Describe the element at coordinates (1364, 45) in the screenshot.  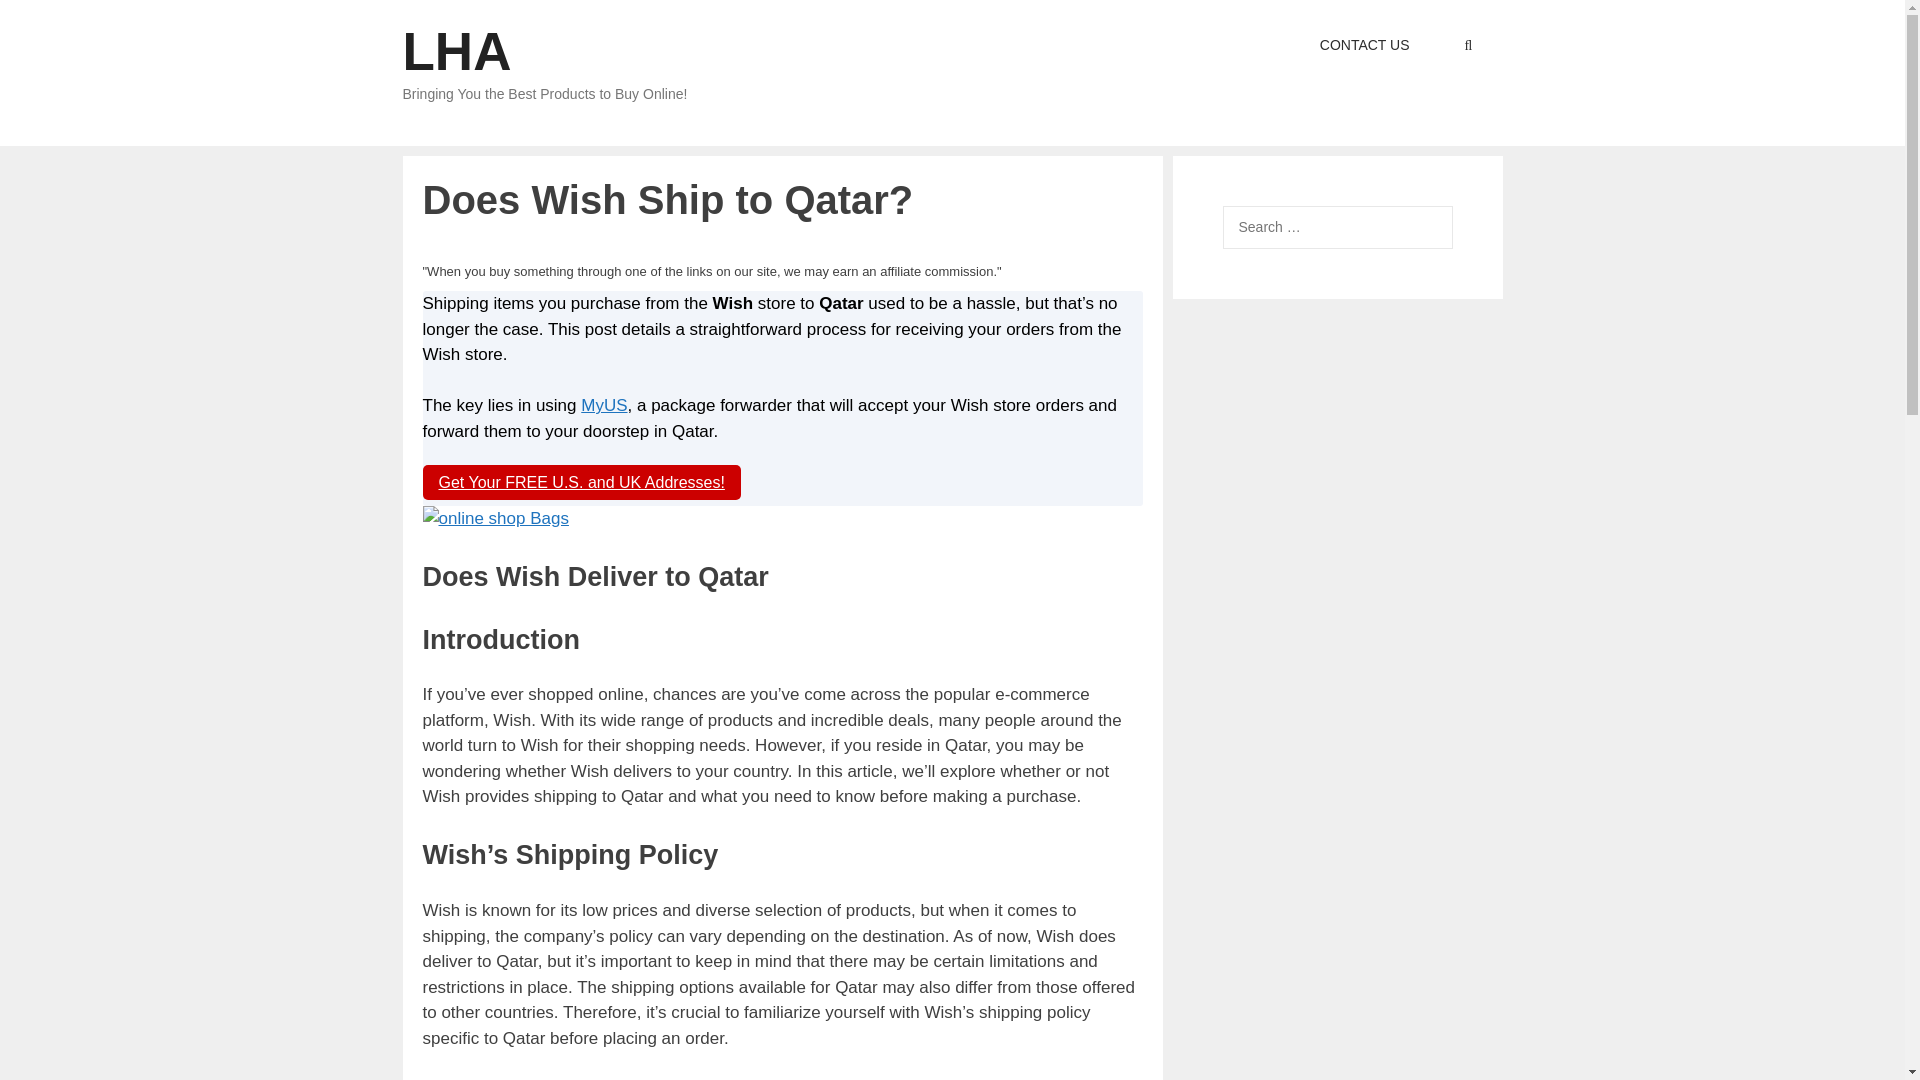
I see `CONTACT US` at that location.